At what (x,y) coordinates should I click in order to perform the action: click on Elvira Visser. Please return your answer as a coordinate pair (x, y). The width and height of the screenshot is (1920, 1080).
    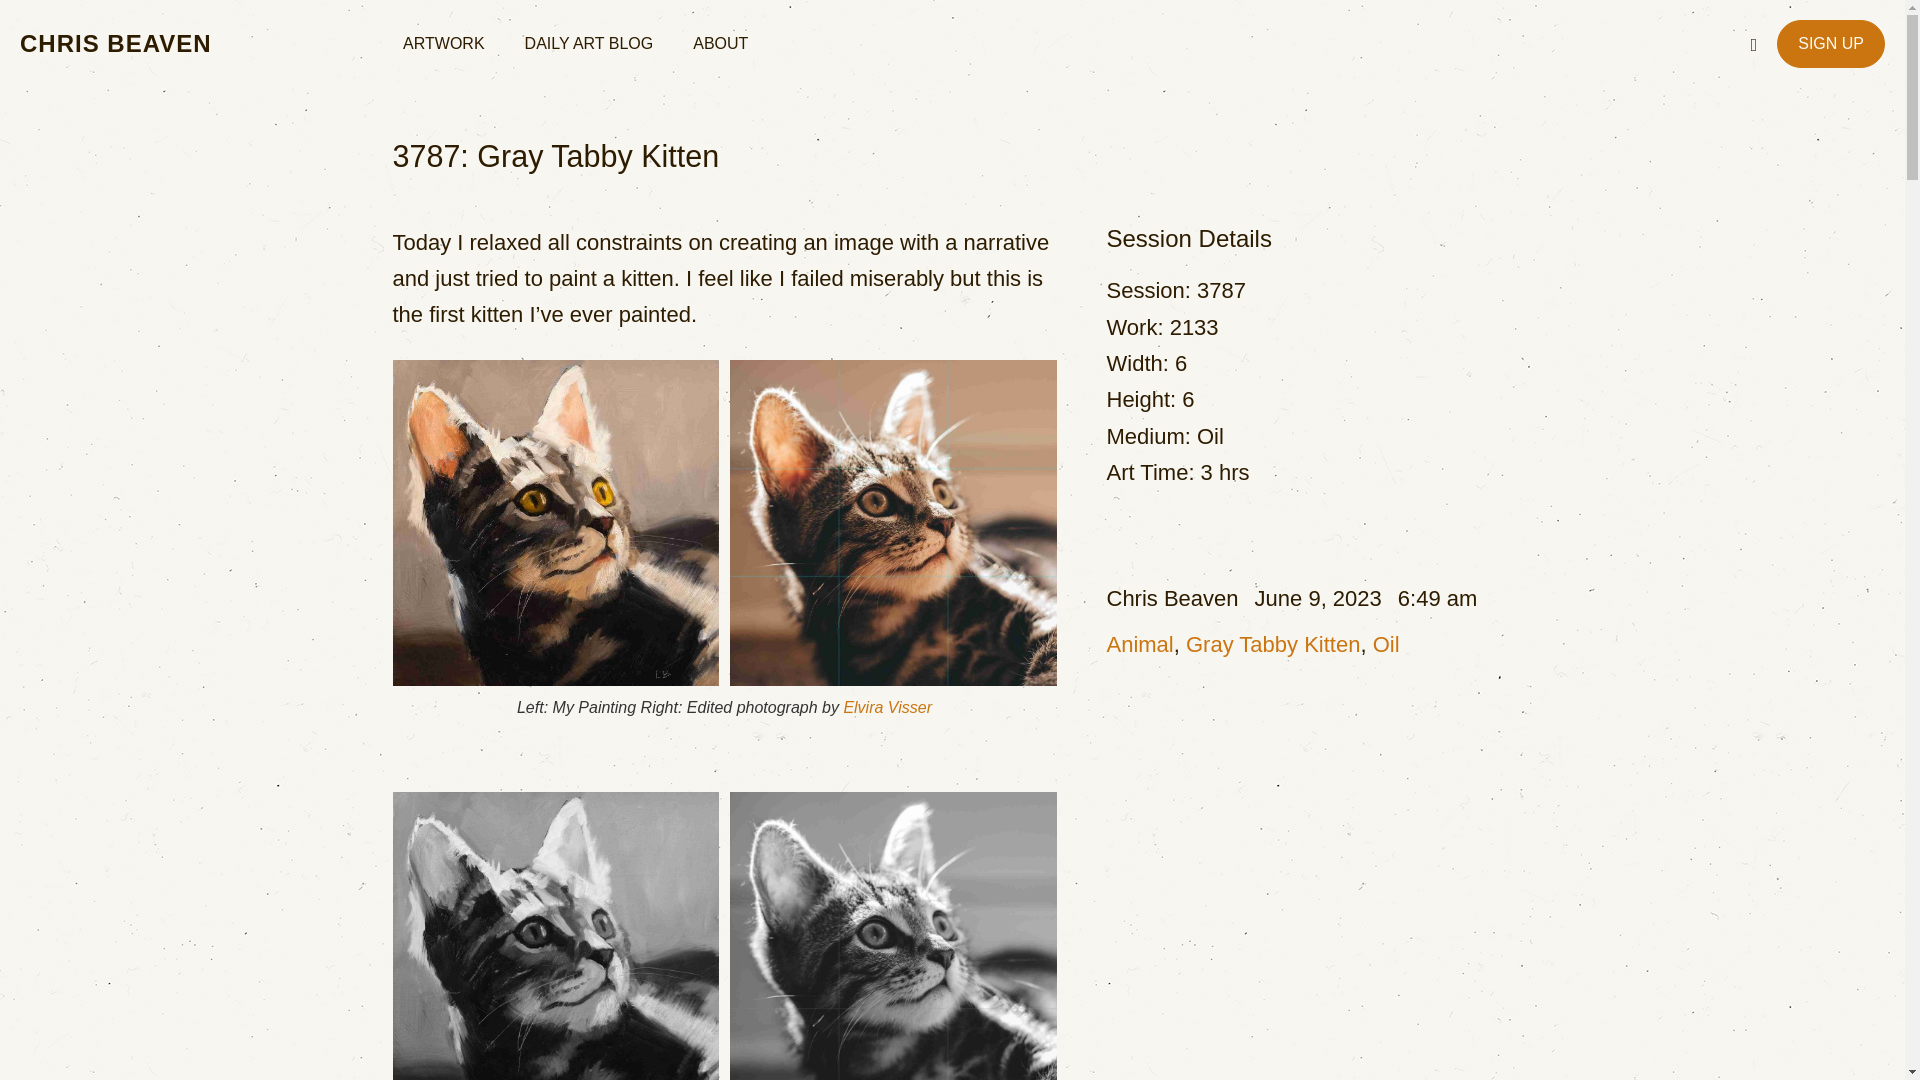
    Looking at the image, I should click on (886, 707).